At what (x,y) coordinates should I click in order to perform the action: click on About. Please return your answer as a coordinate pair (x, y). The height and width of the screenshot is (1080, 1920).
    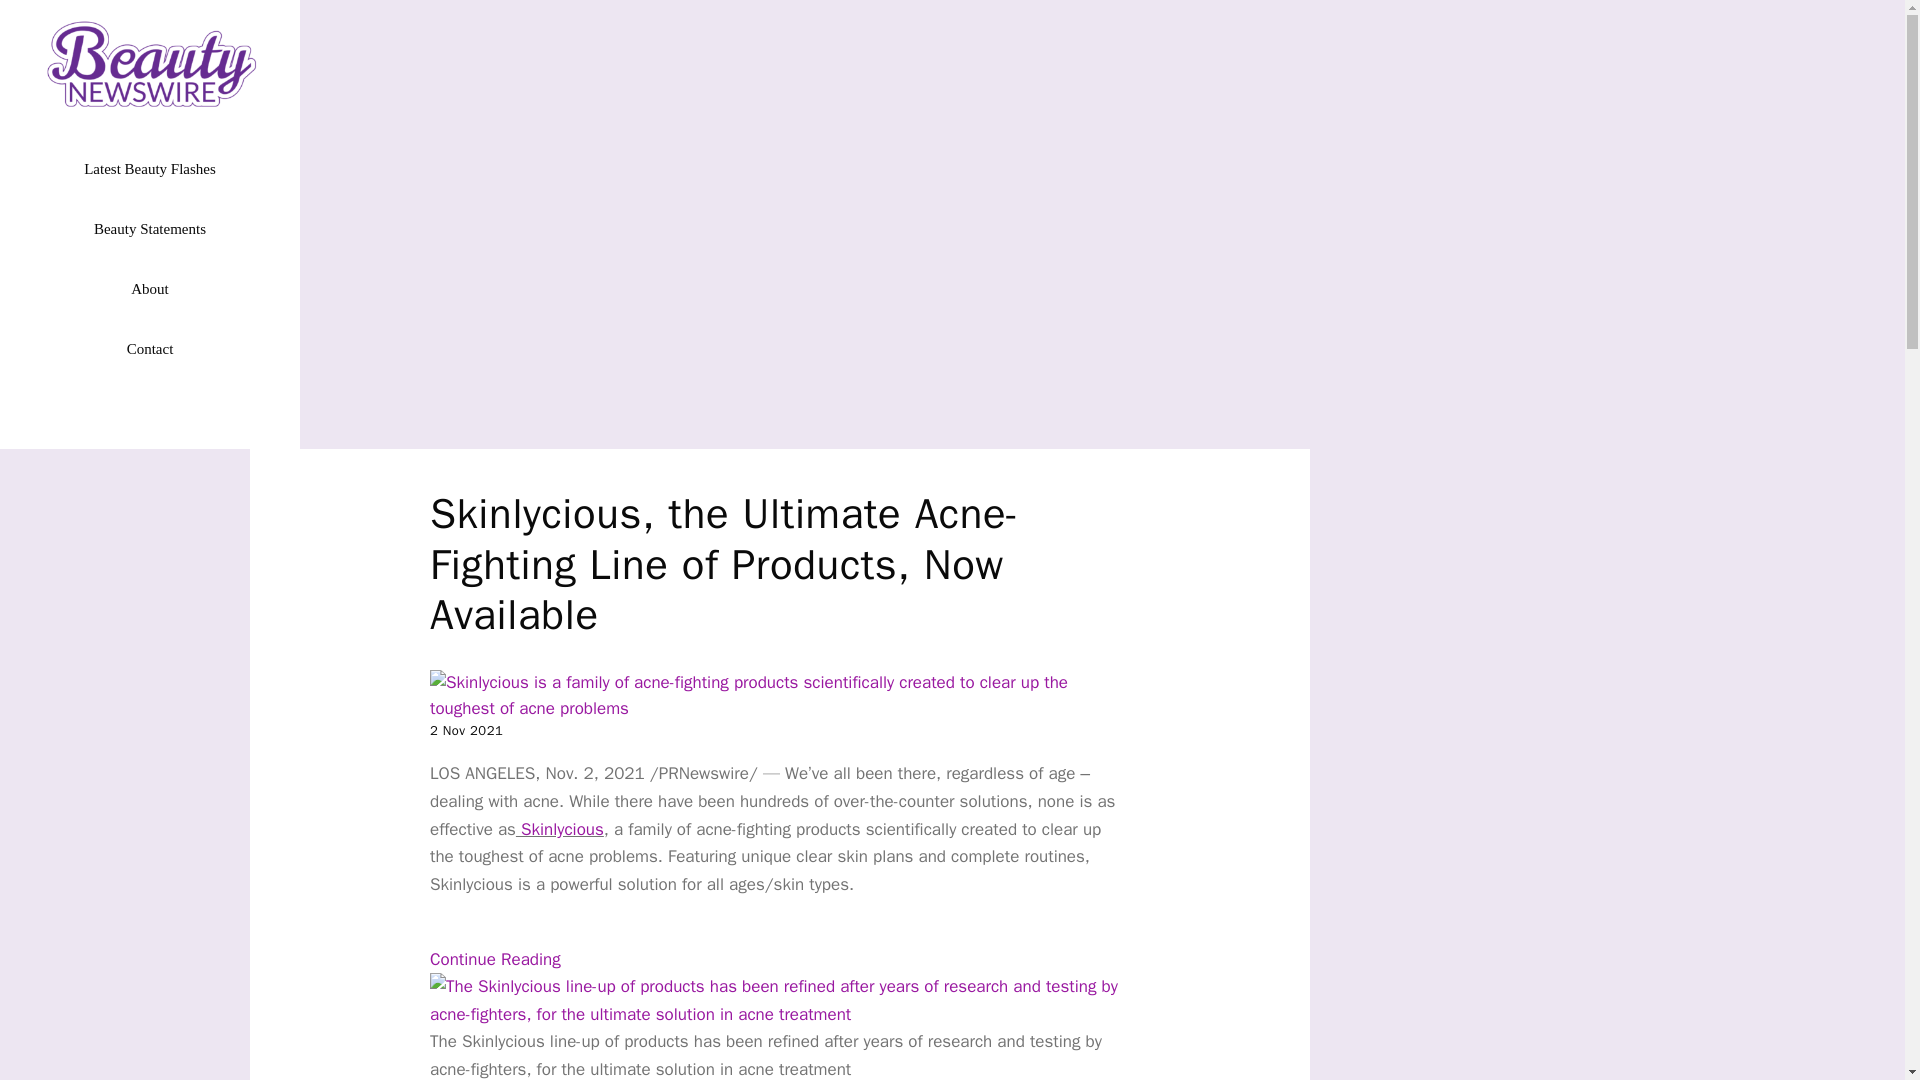
    Looking at the image, I should click on (150, 288).